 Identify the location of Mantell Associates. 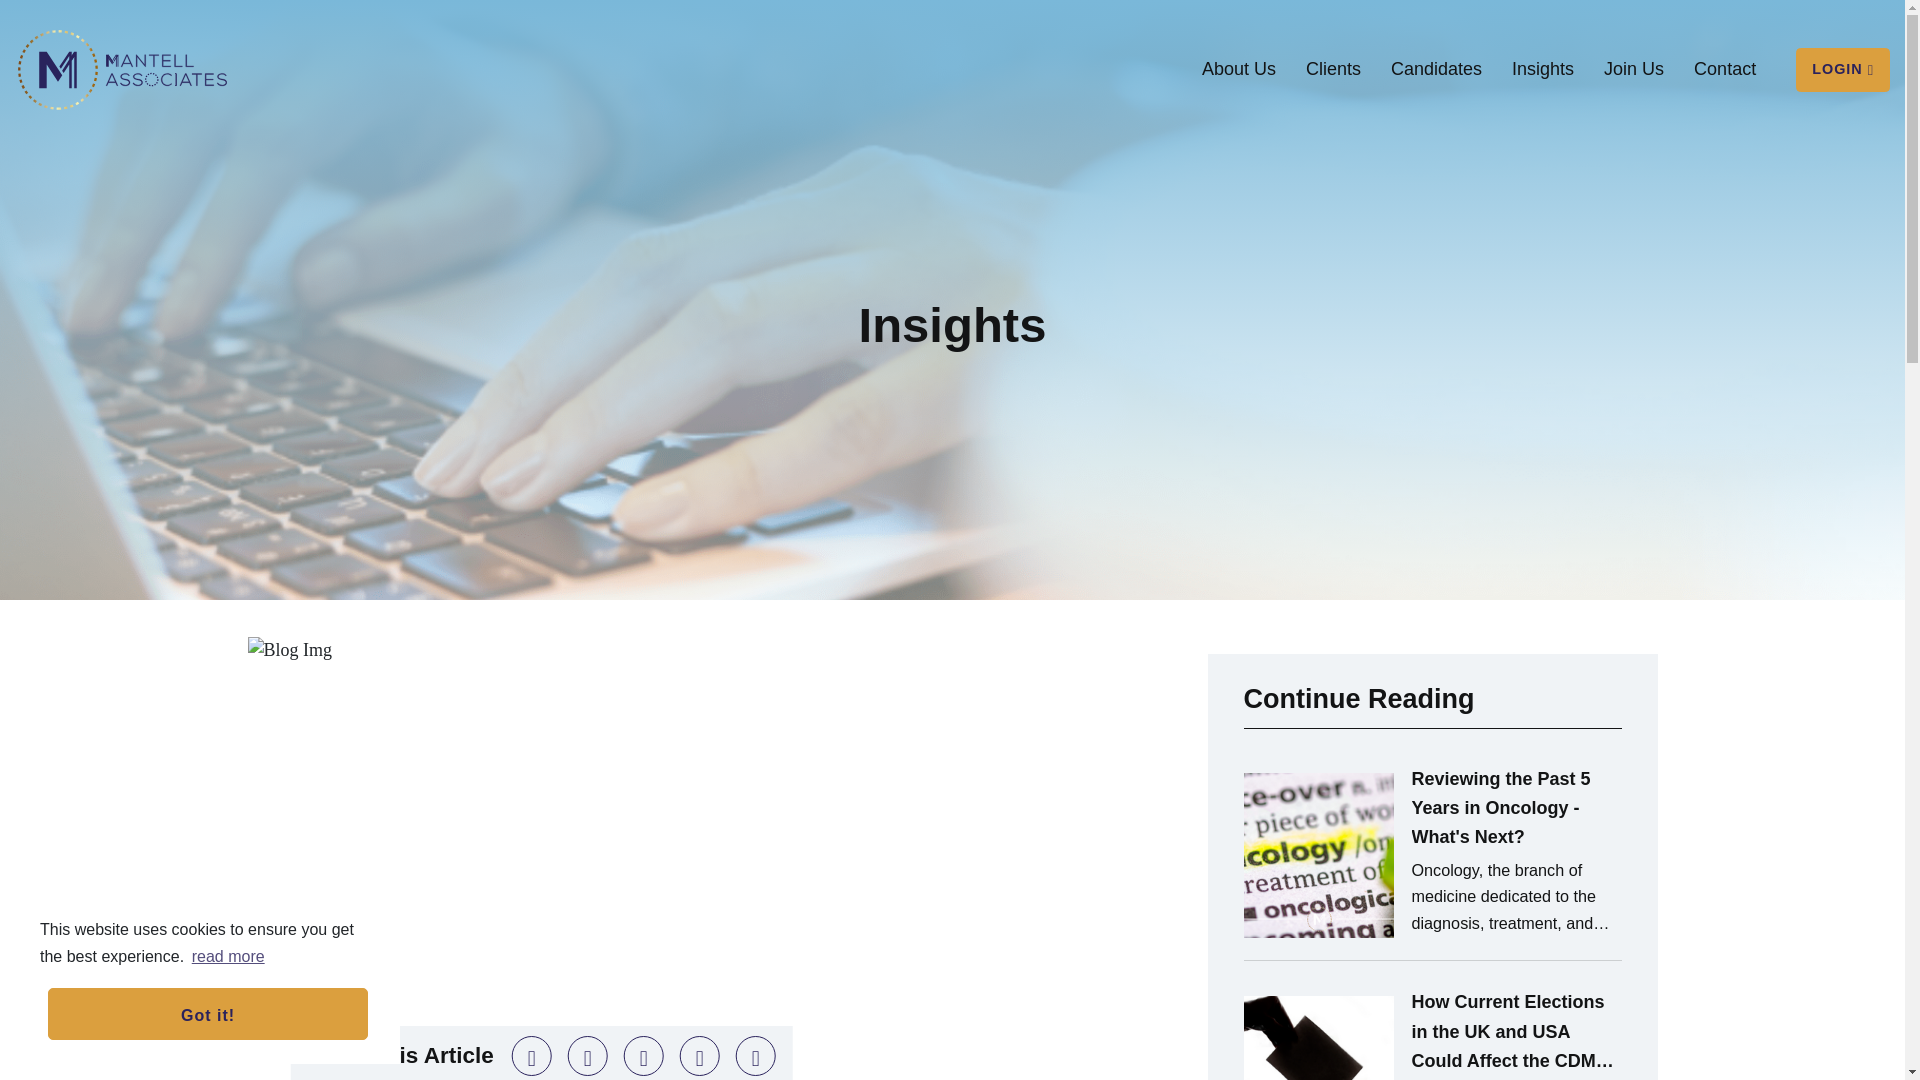
(122, 70).